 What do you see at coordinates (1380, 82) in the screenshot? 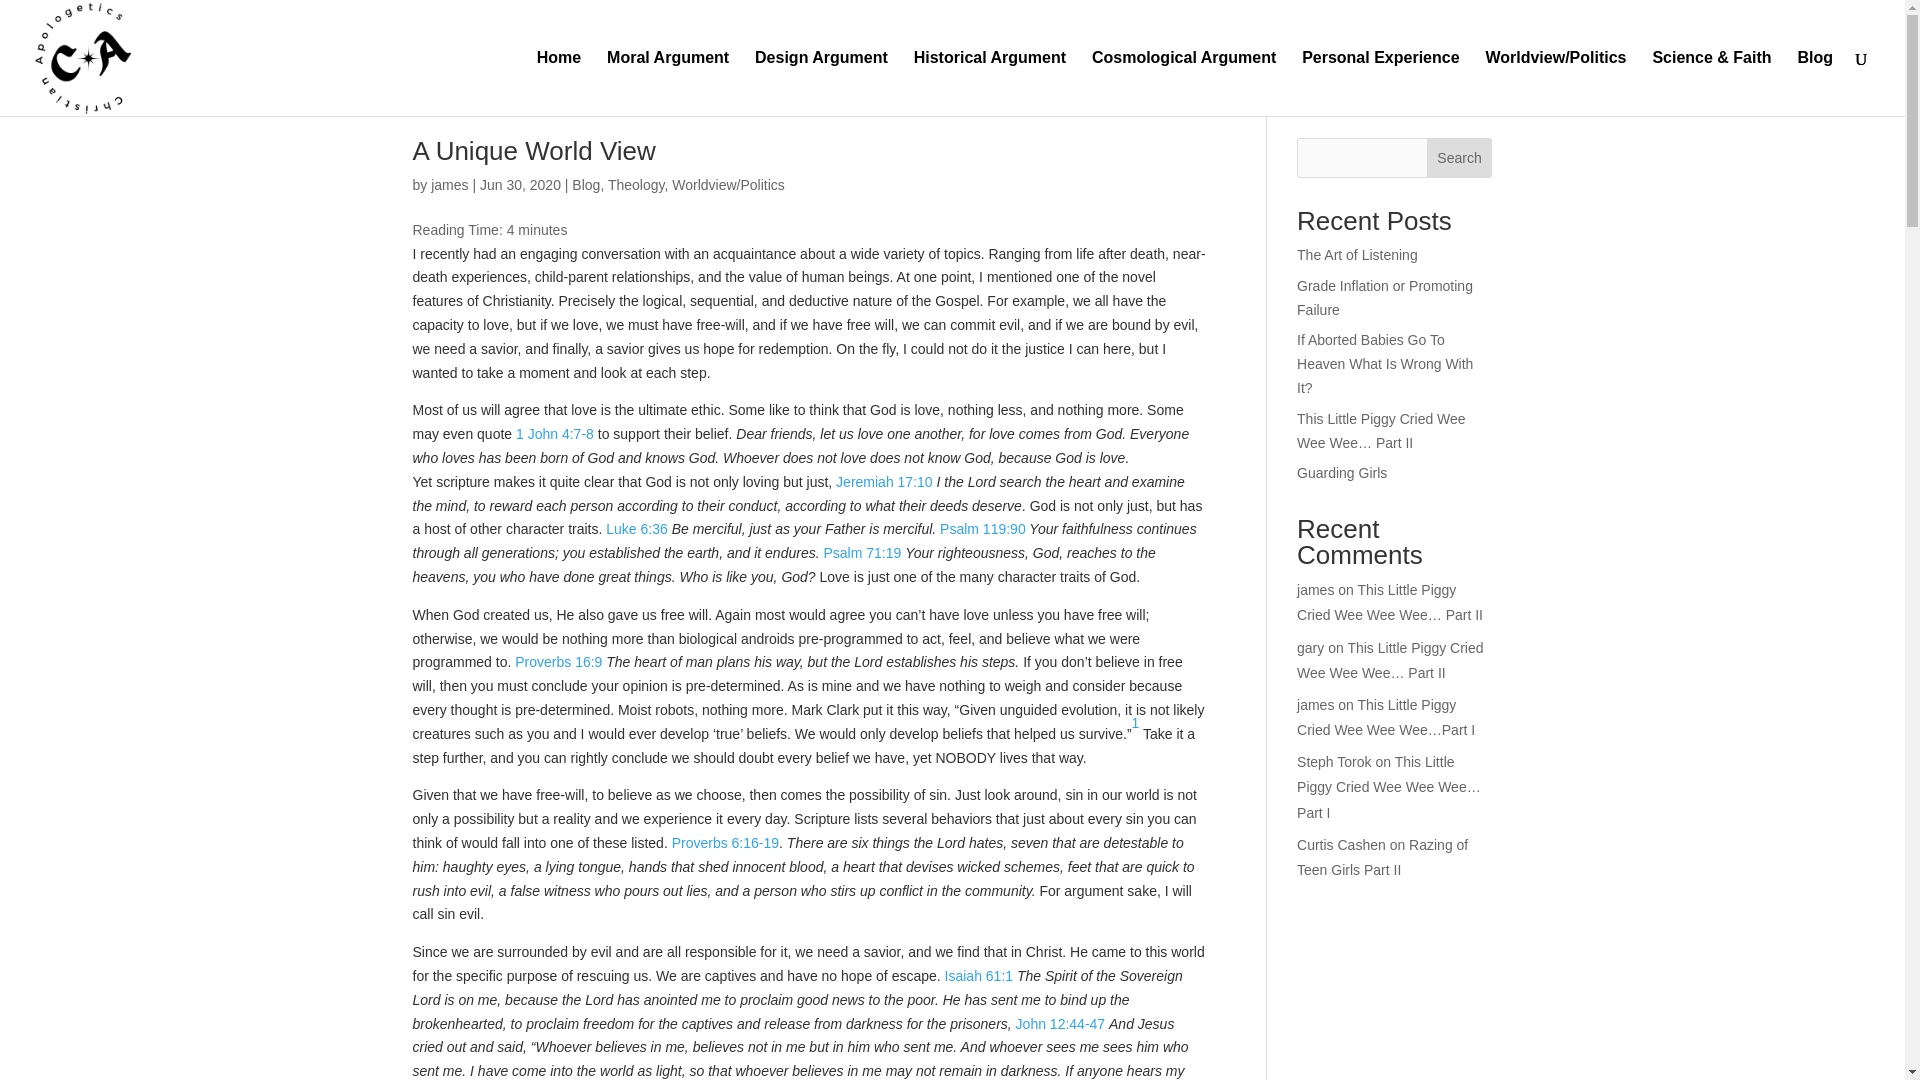
I see `Personal Experience` at bounding box center [1380, 82].